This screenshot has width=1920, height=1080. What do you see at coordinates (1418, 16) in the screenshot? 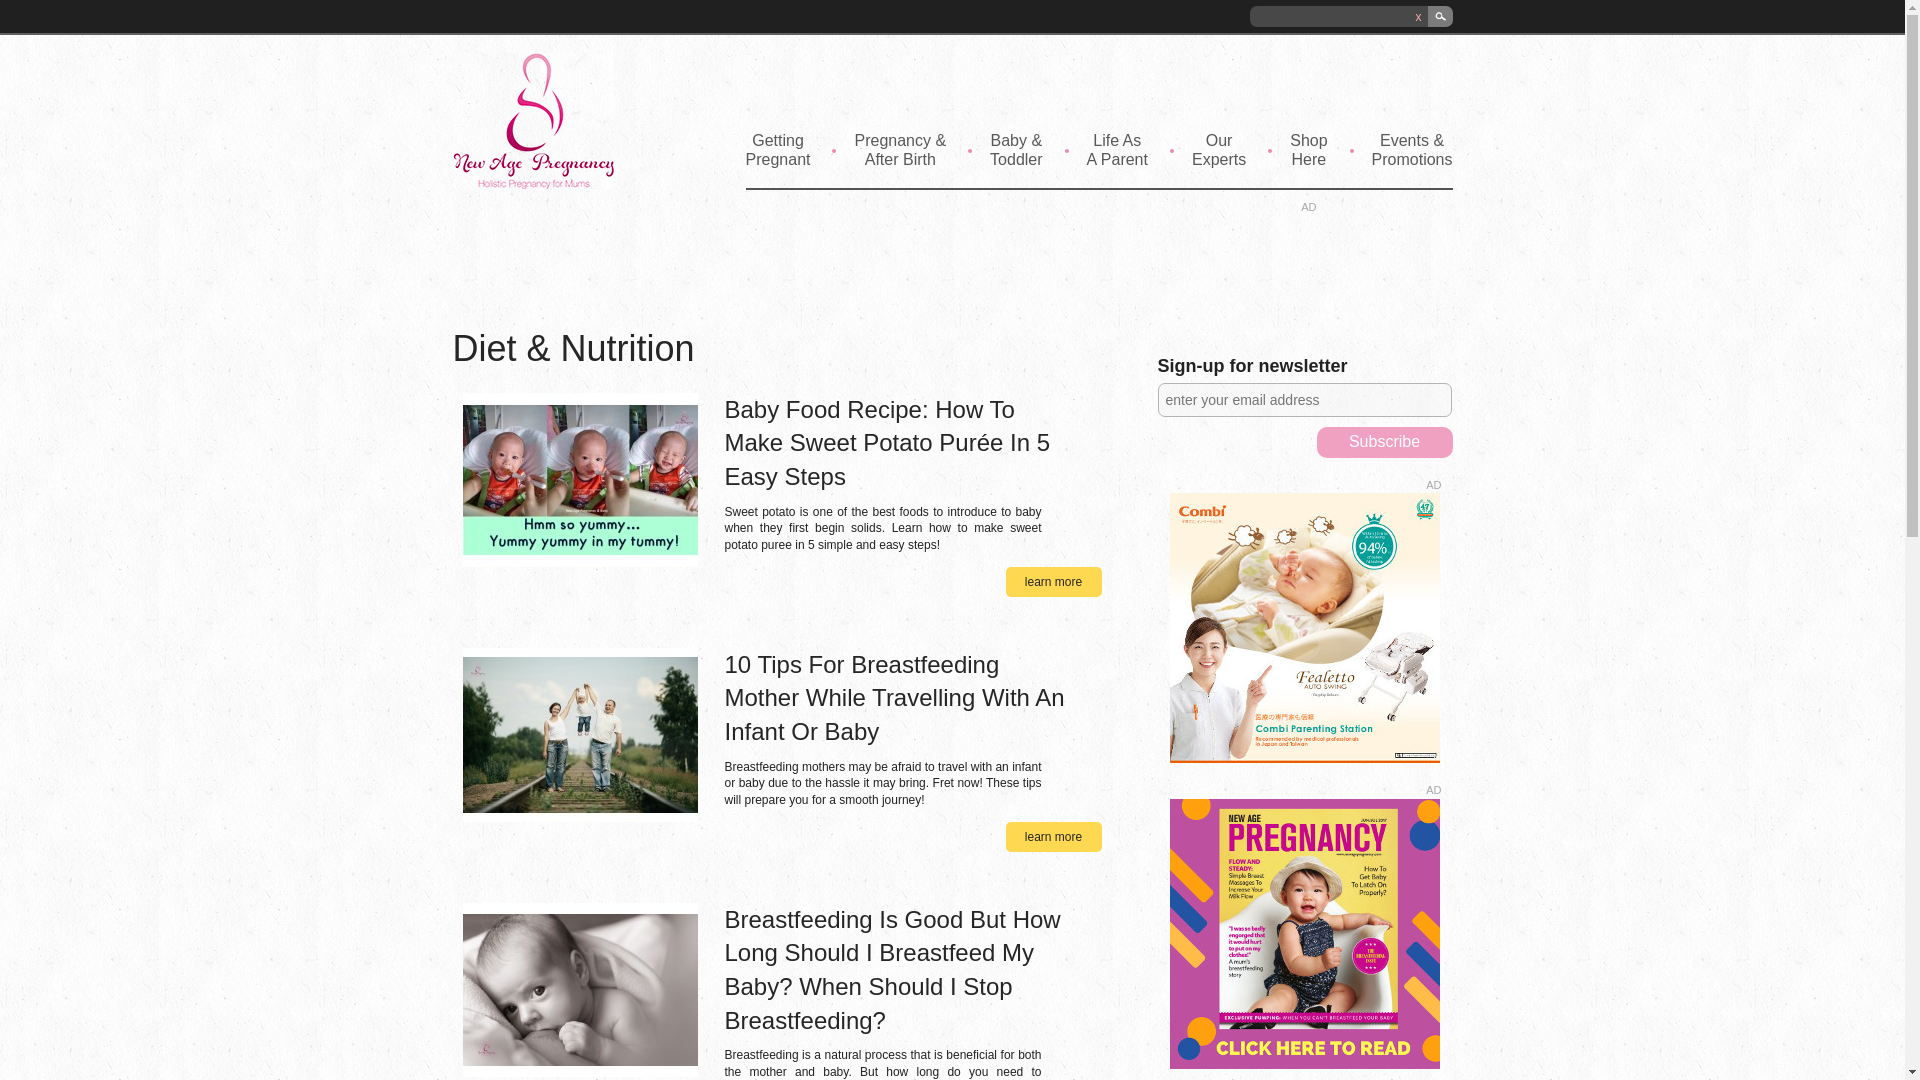
I see `x` at bounding box center [1418, 16].